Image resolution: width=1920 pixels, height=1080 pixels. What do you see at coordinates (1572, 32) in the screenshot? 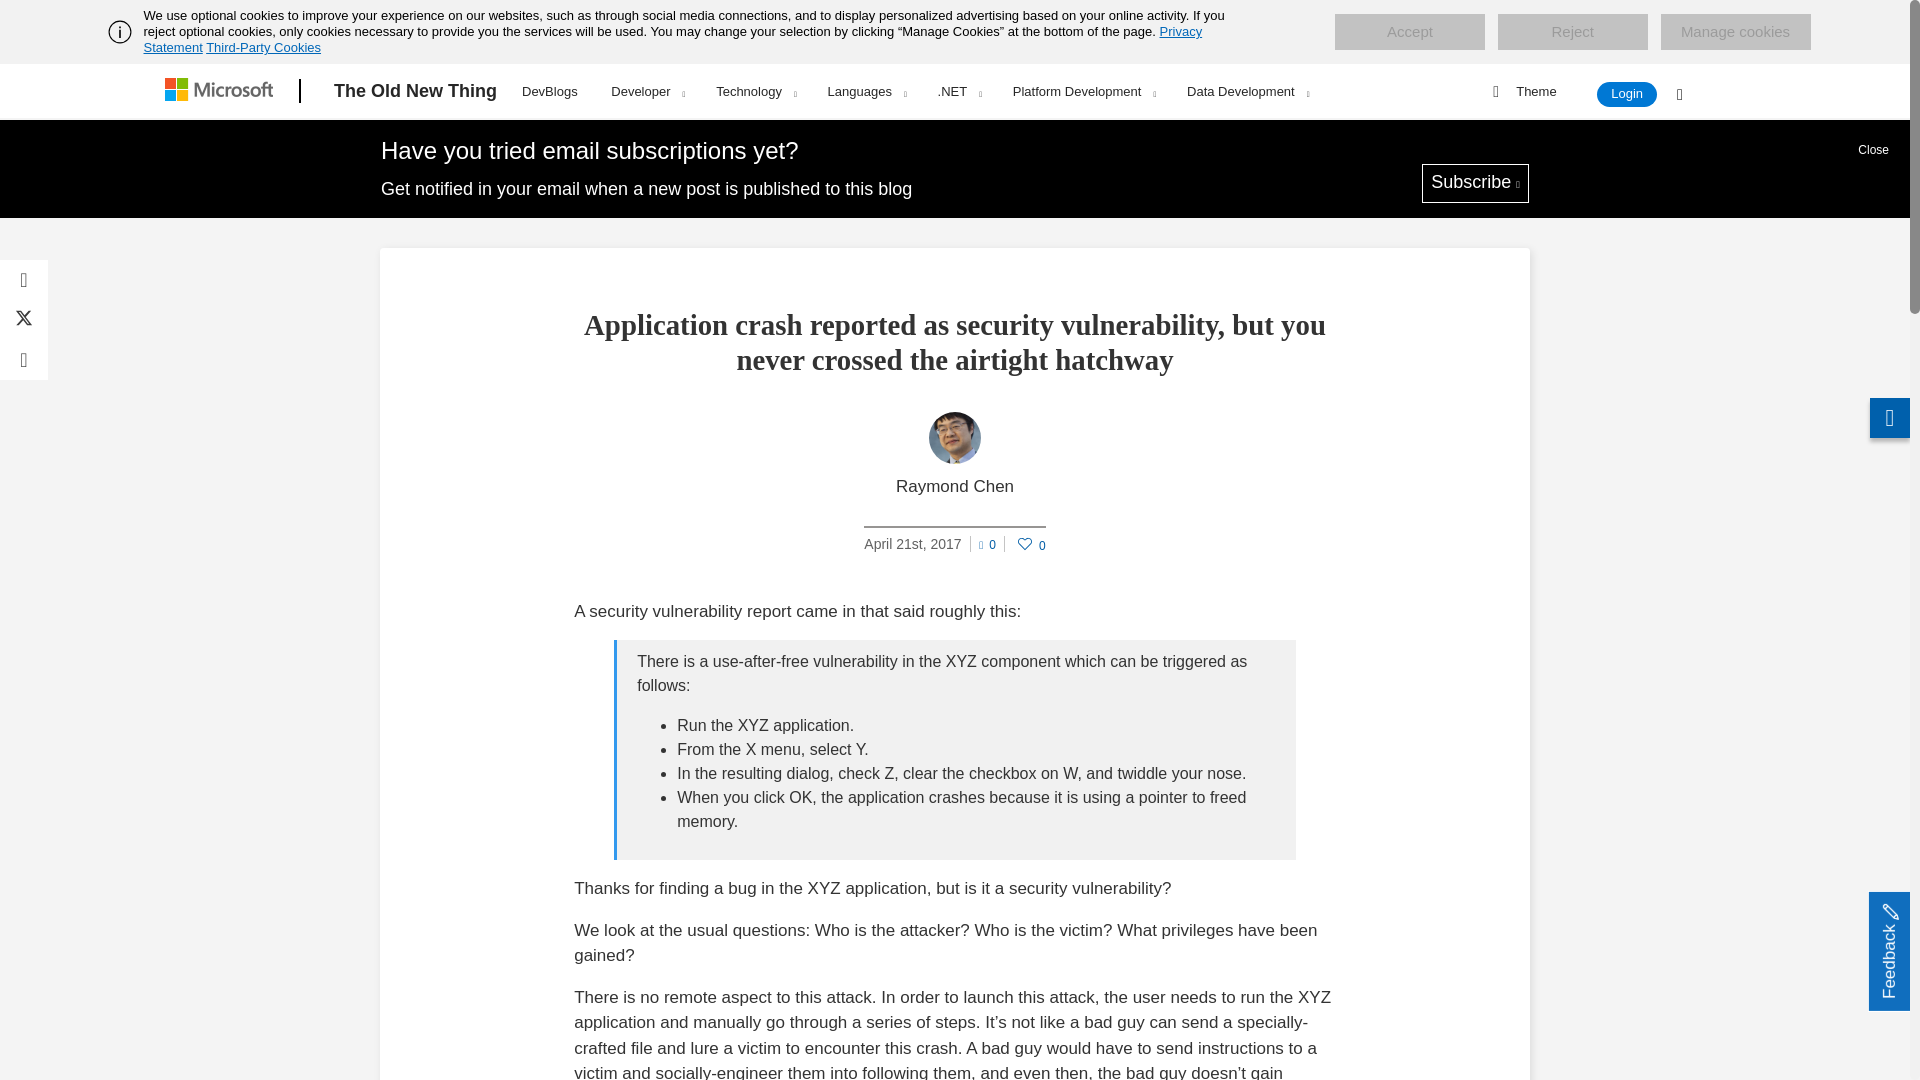
I see `Reject` at bounding box center [1572, 32].